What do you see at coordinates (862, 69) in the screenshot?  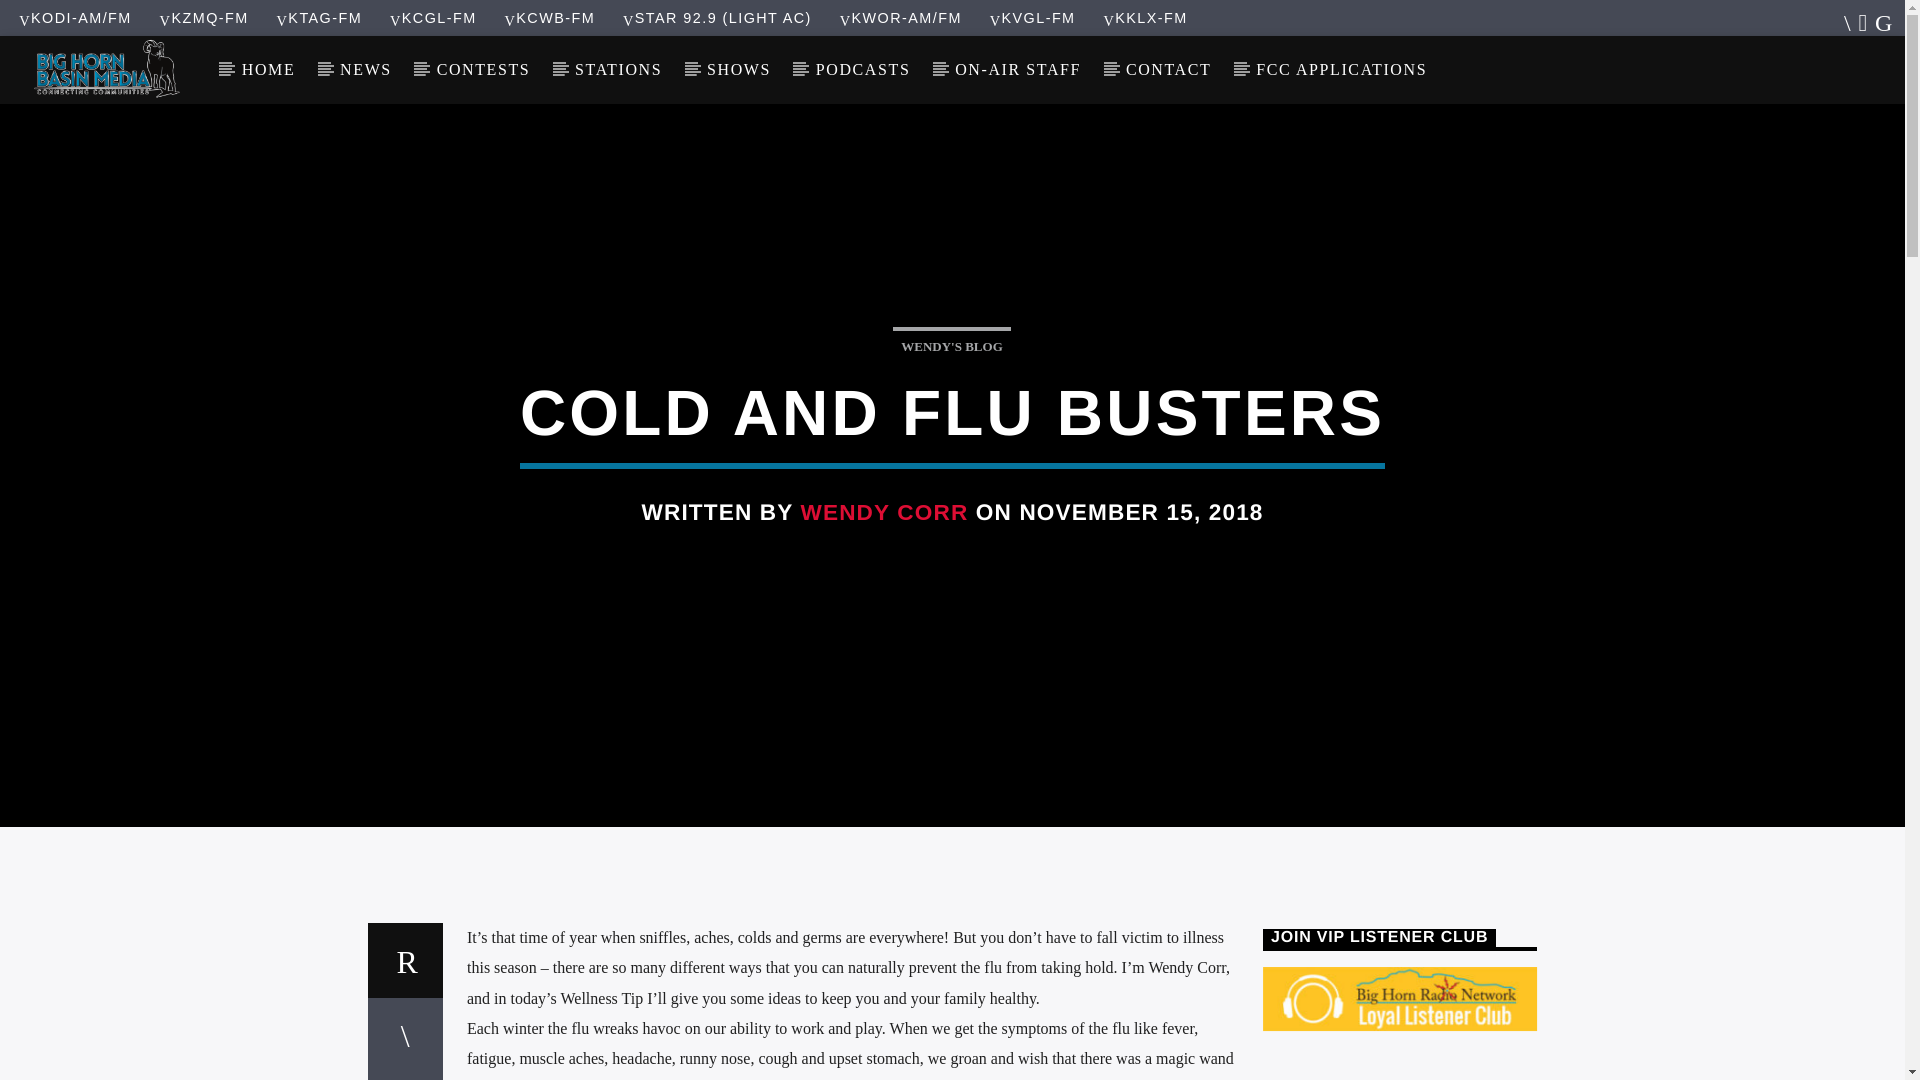 I see `PODCASTS` at bounding box center [862, 69].